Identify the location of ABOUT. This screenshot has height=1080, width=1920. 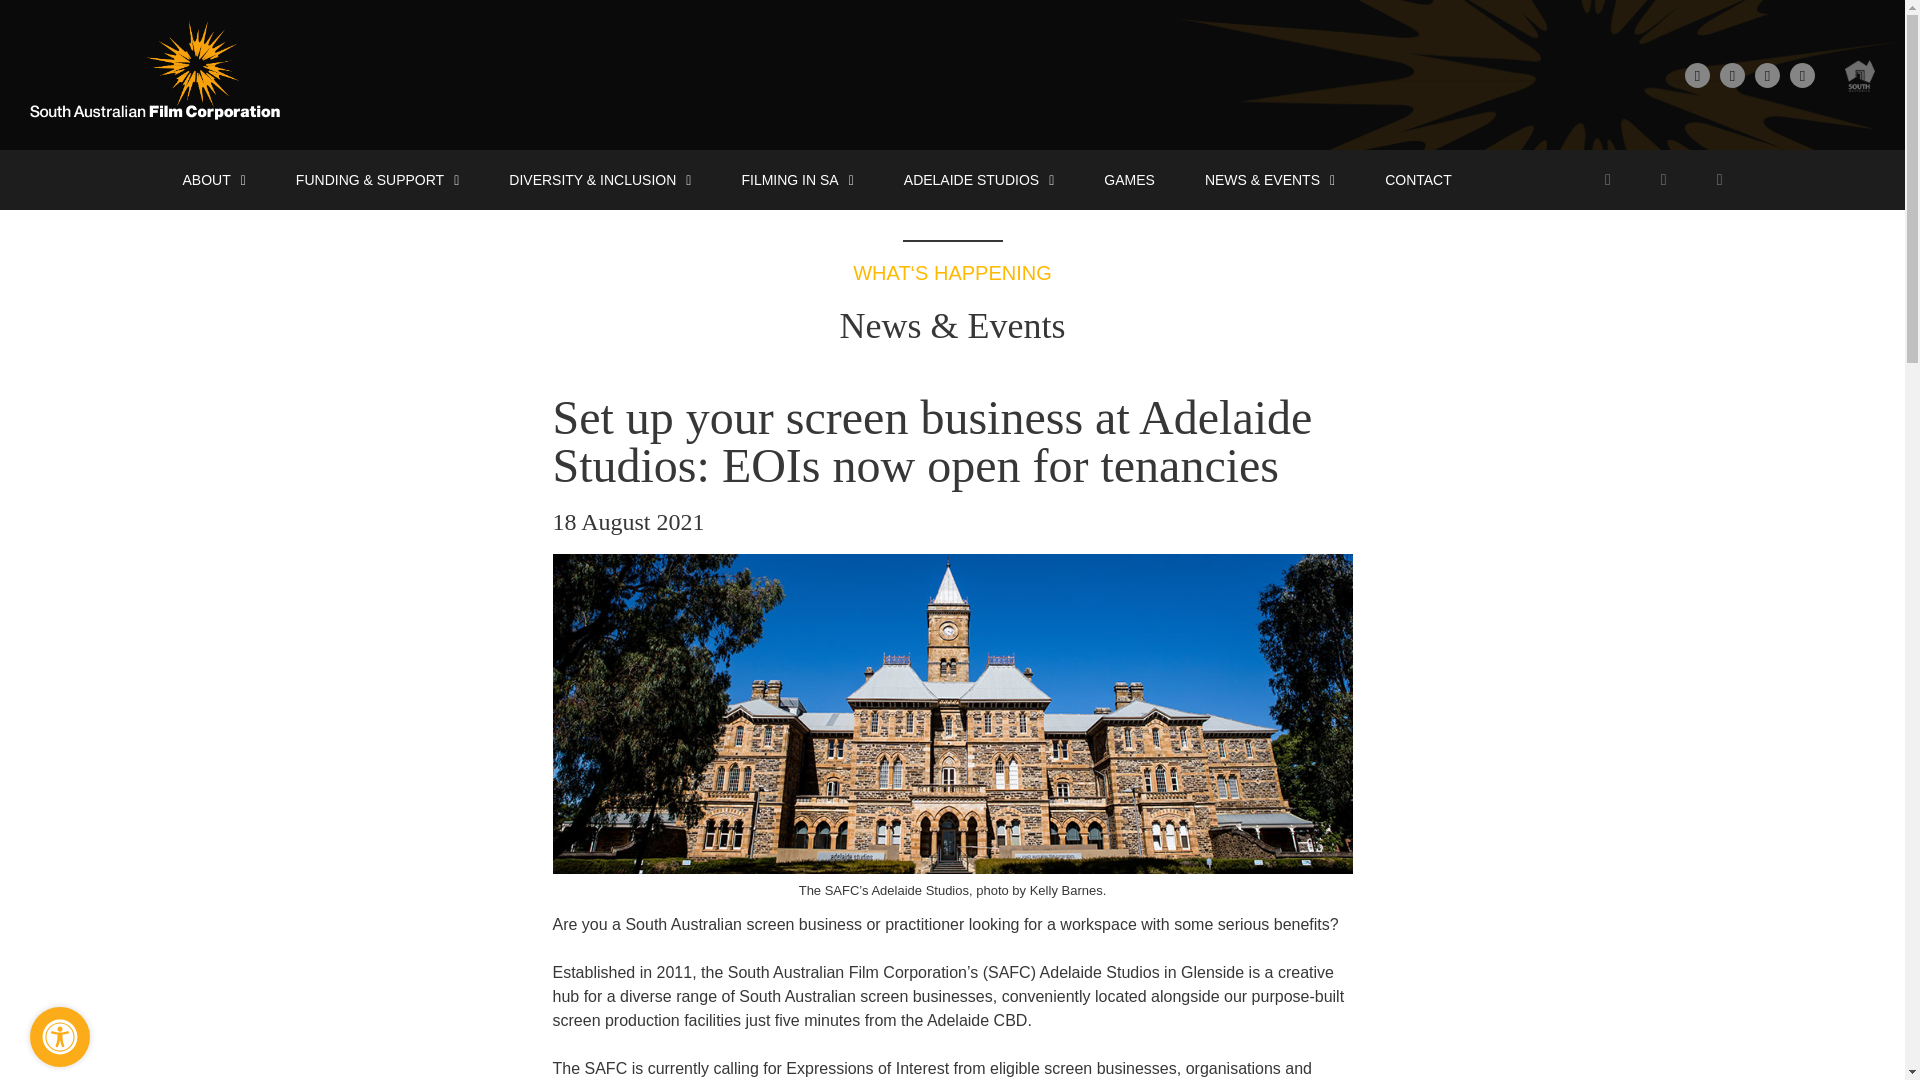
(214, 180).